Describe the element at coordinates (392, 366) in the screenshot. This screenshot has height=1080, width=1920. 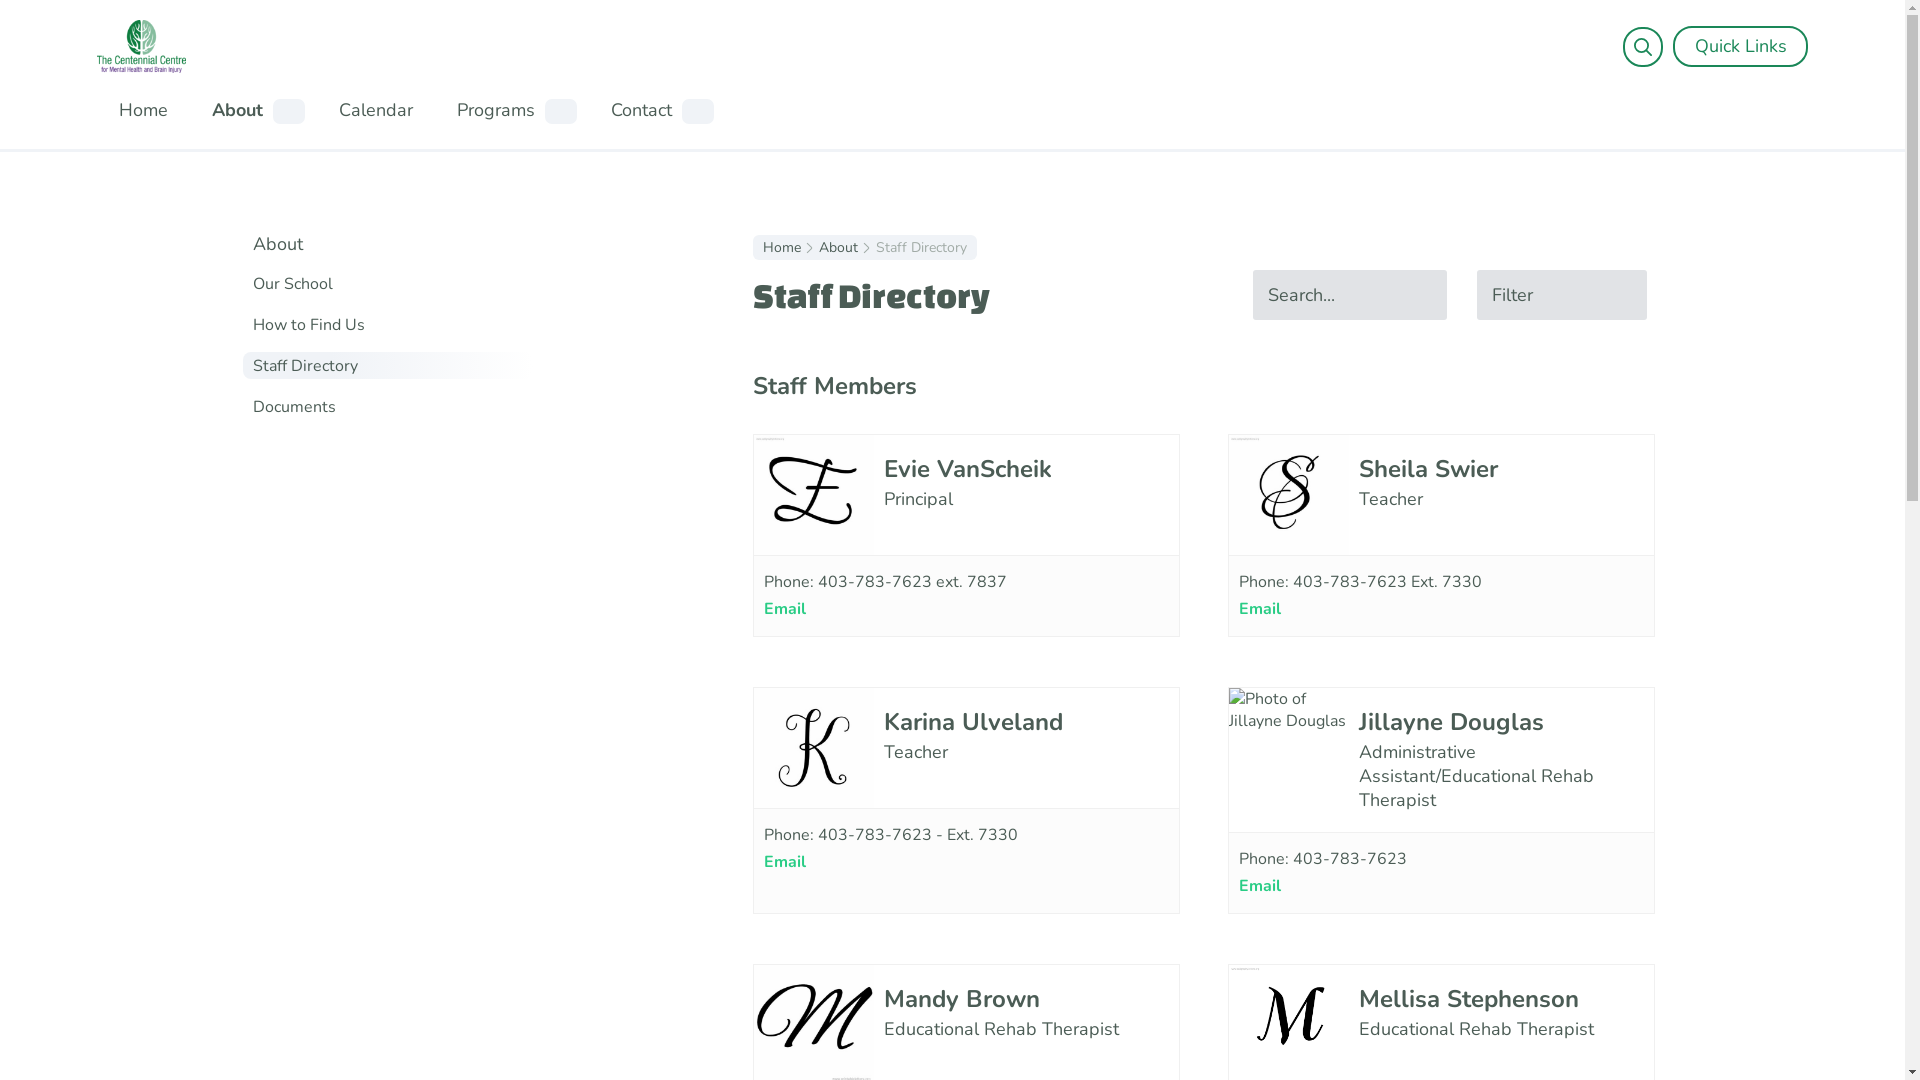
I see `Staff Directory` at that location.